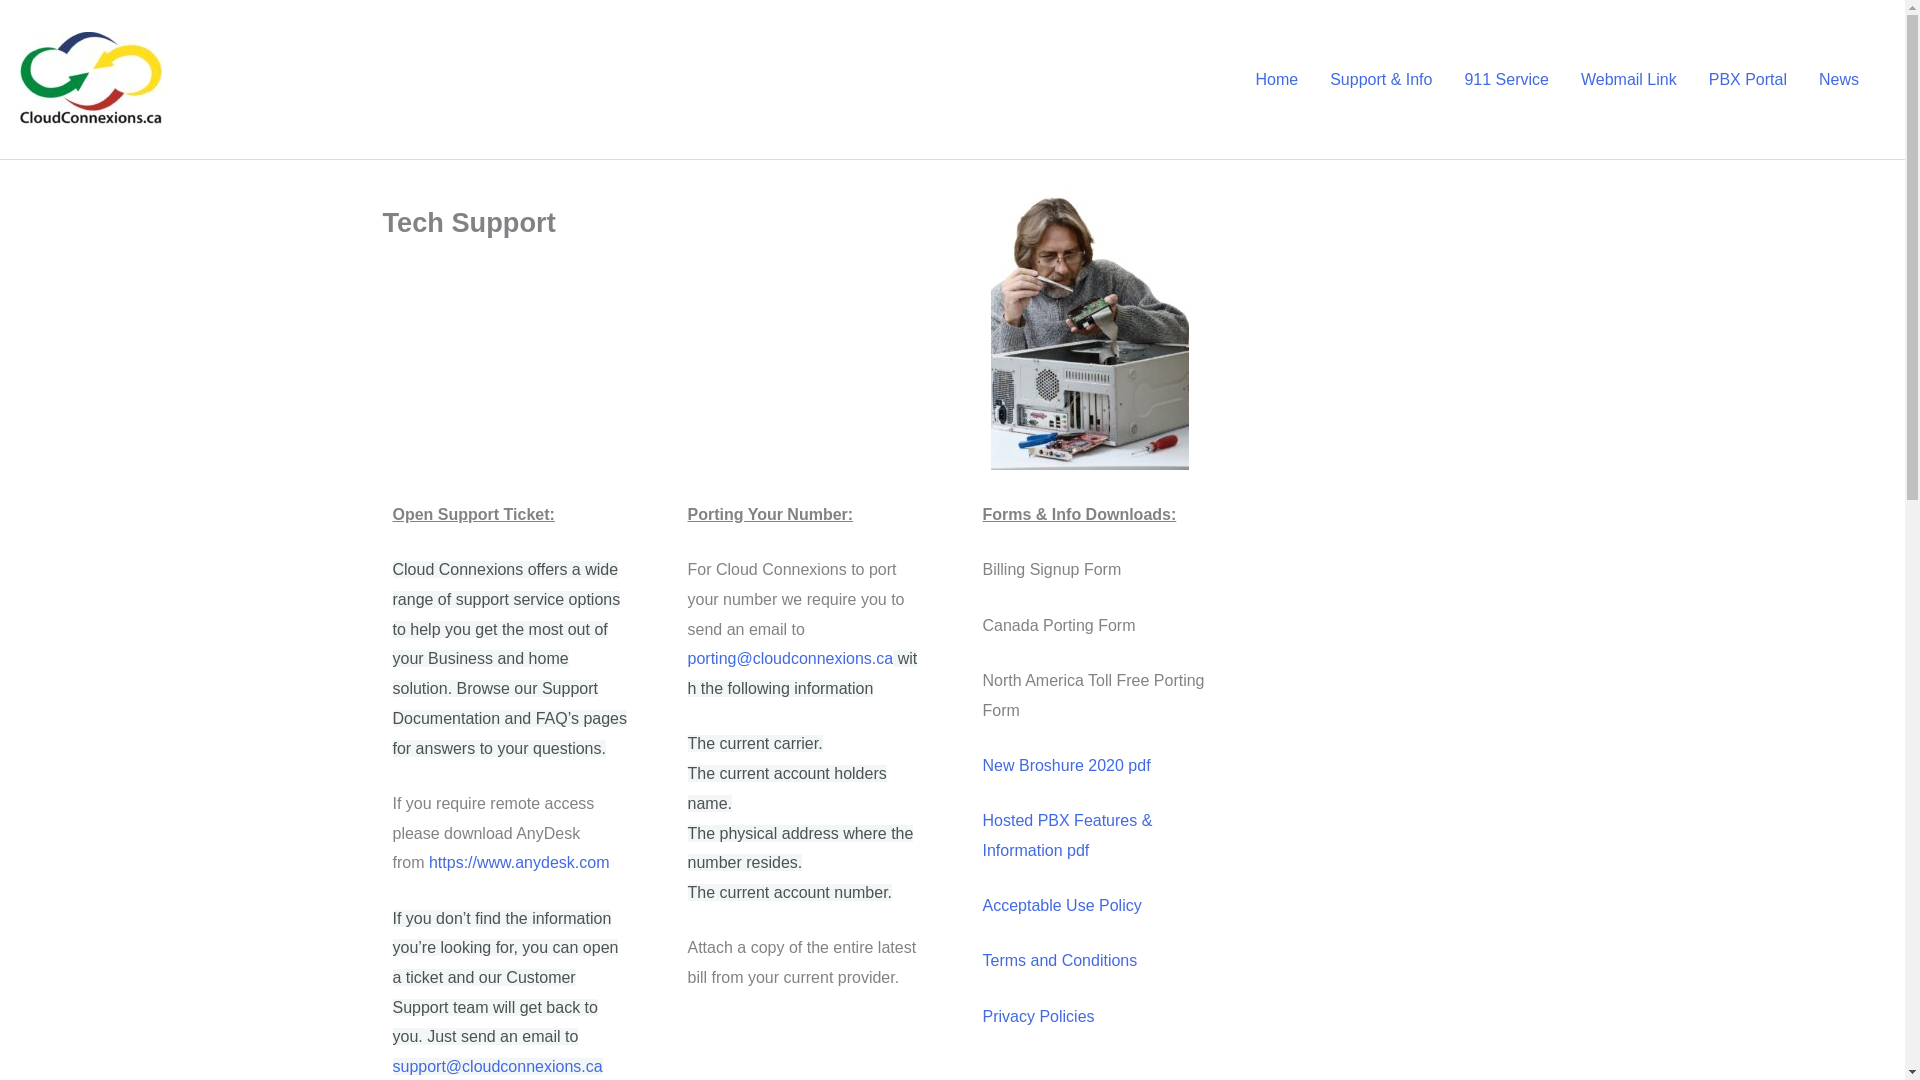 The height and width of the screenshot is (1080, 1920). Describe the element at coordinates (1038, 1016) in the screenshot. I see `Privacy Policies` at that location.